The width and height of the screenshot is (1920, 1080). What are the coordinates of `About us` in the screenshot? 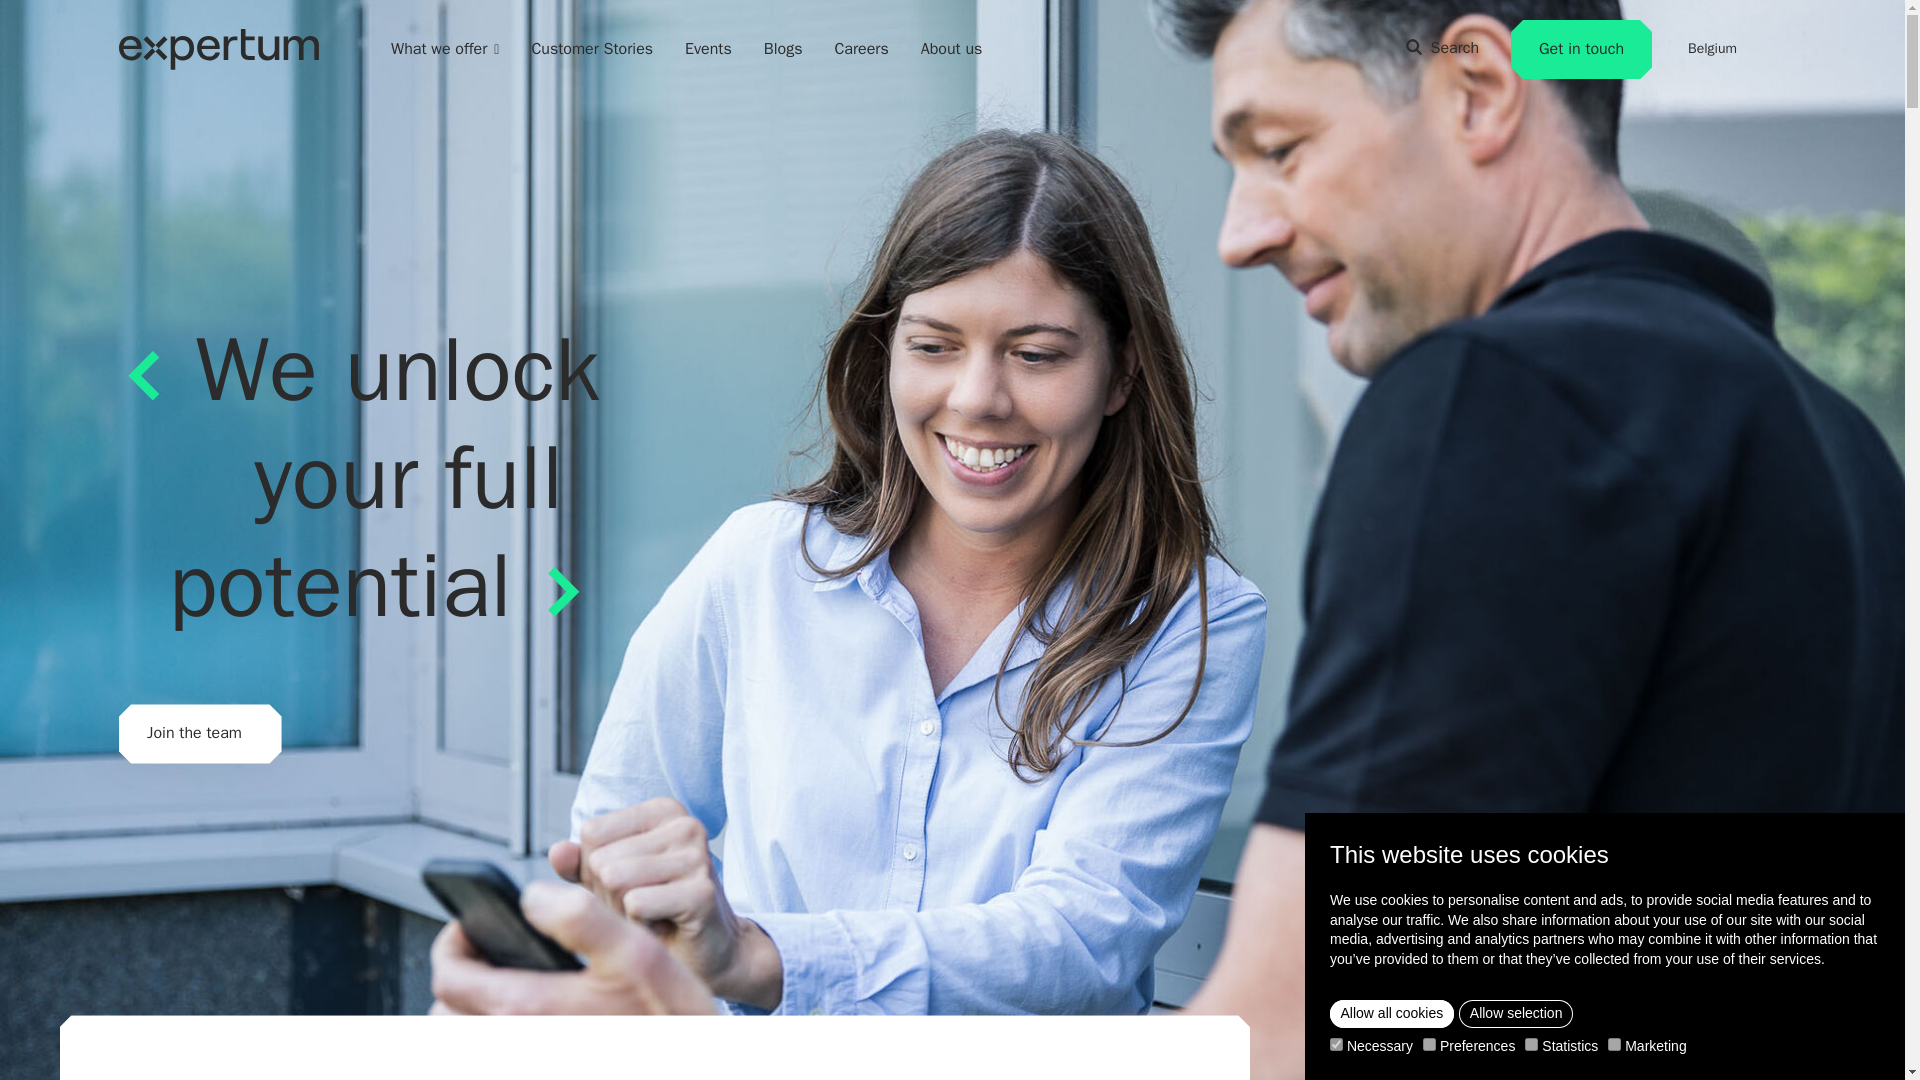 It's located at (952, 48).